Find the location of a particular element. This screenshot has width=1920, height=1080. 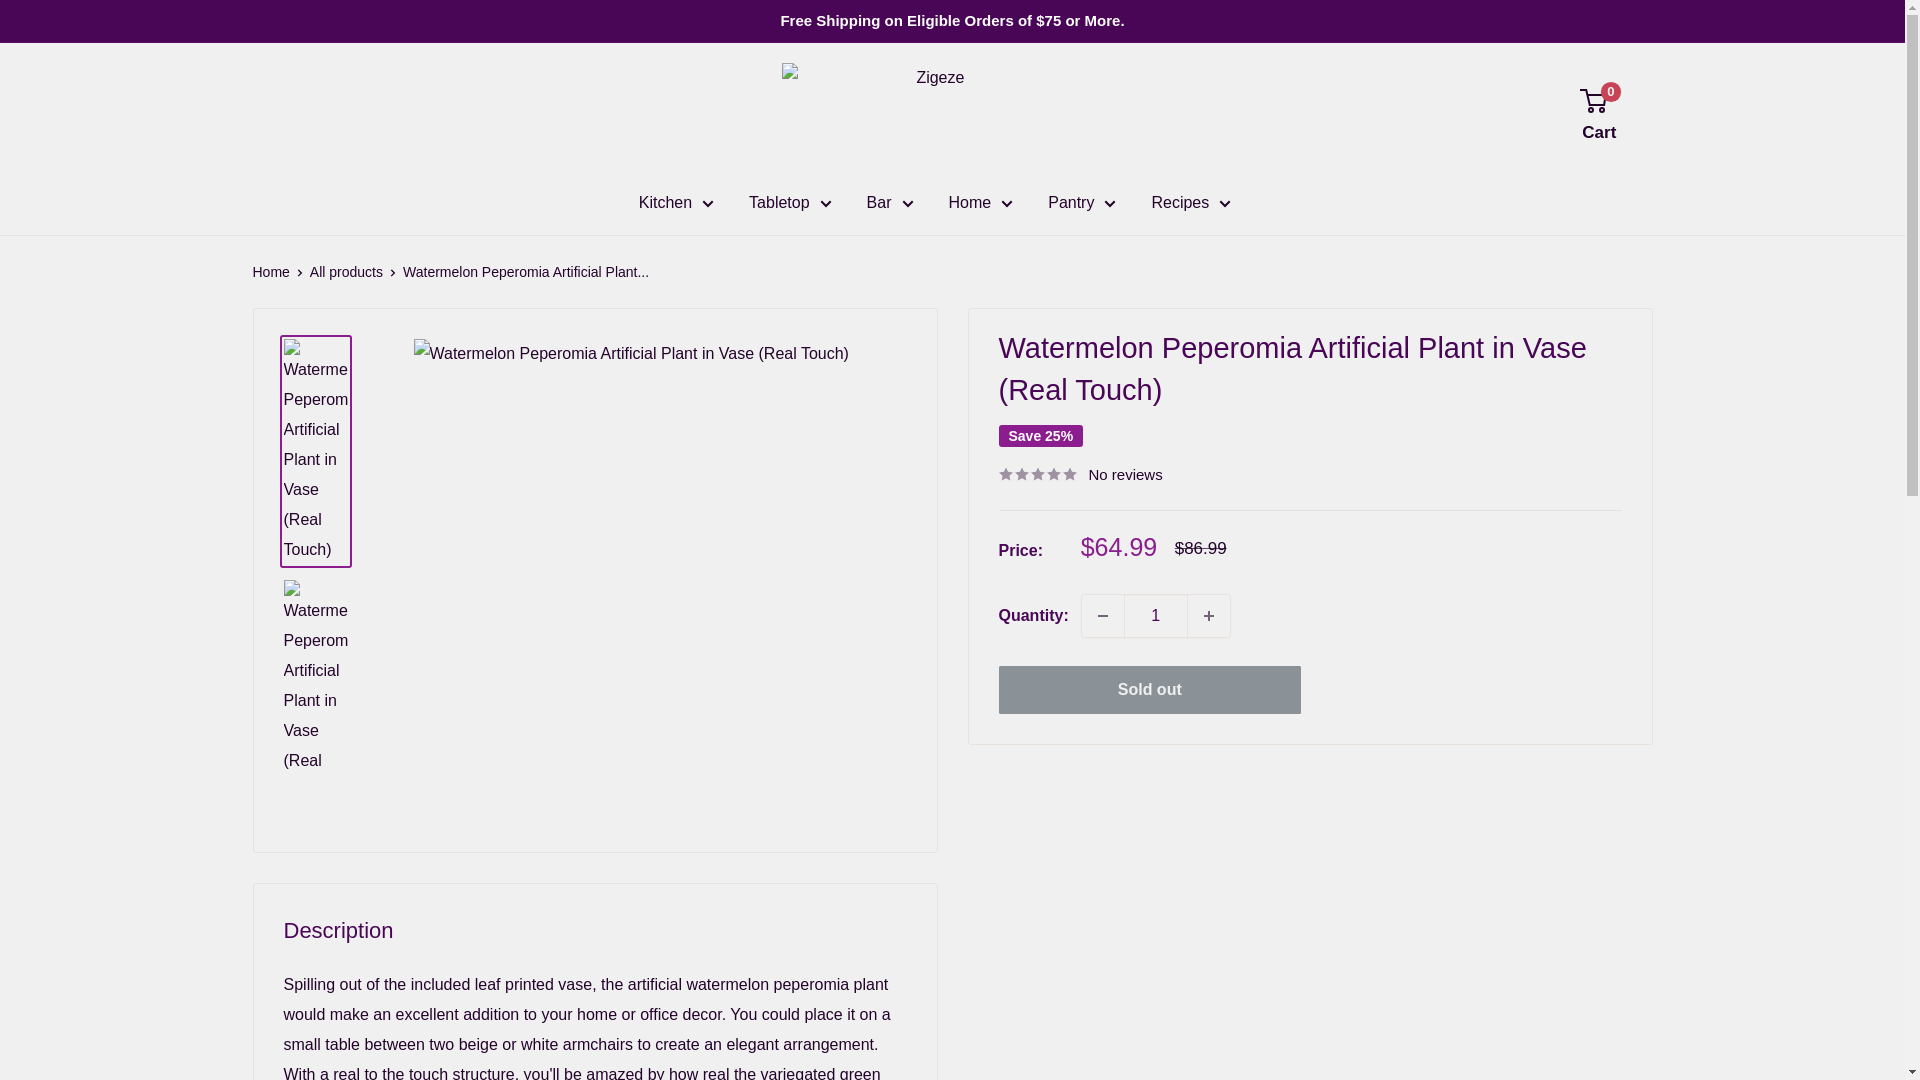

Increase quantity by 1 is located at coordinates (1209, 616).